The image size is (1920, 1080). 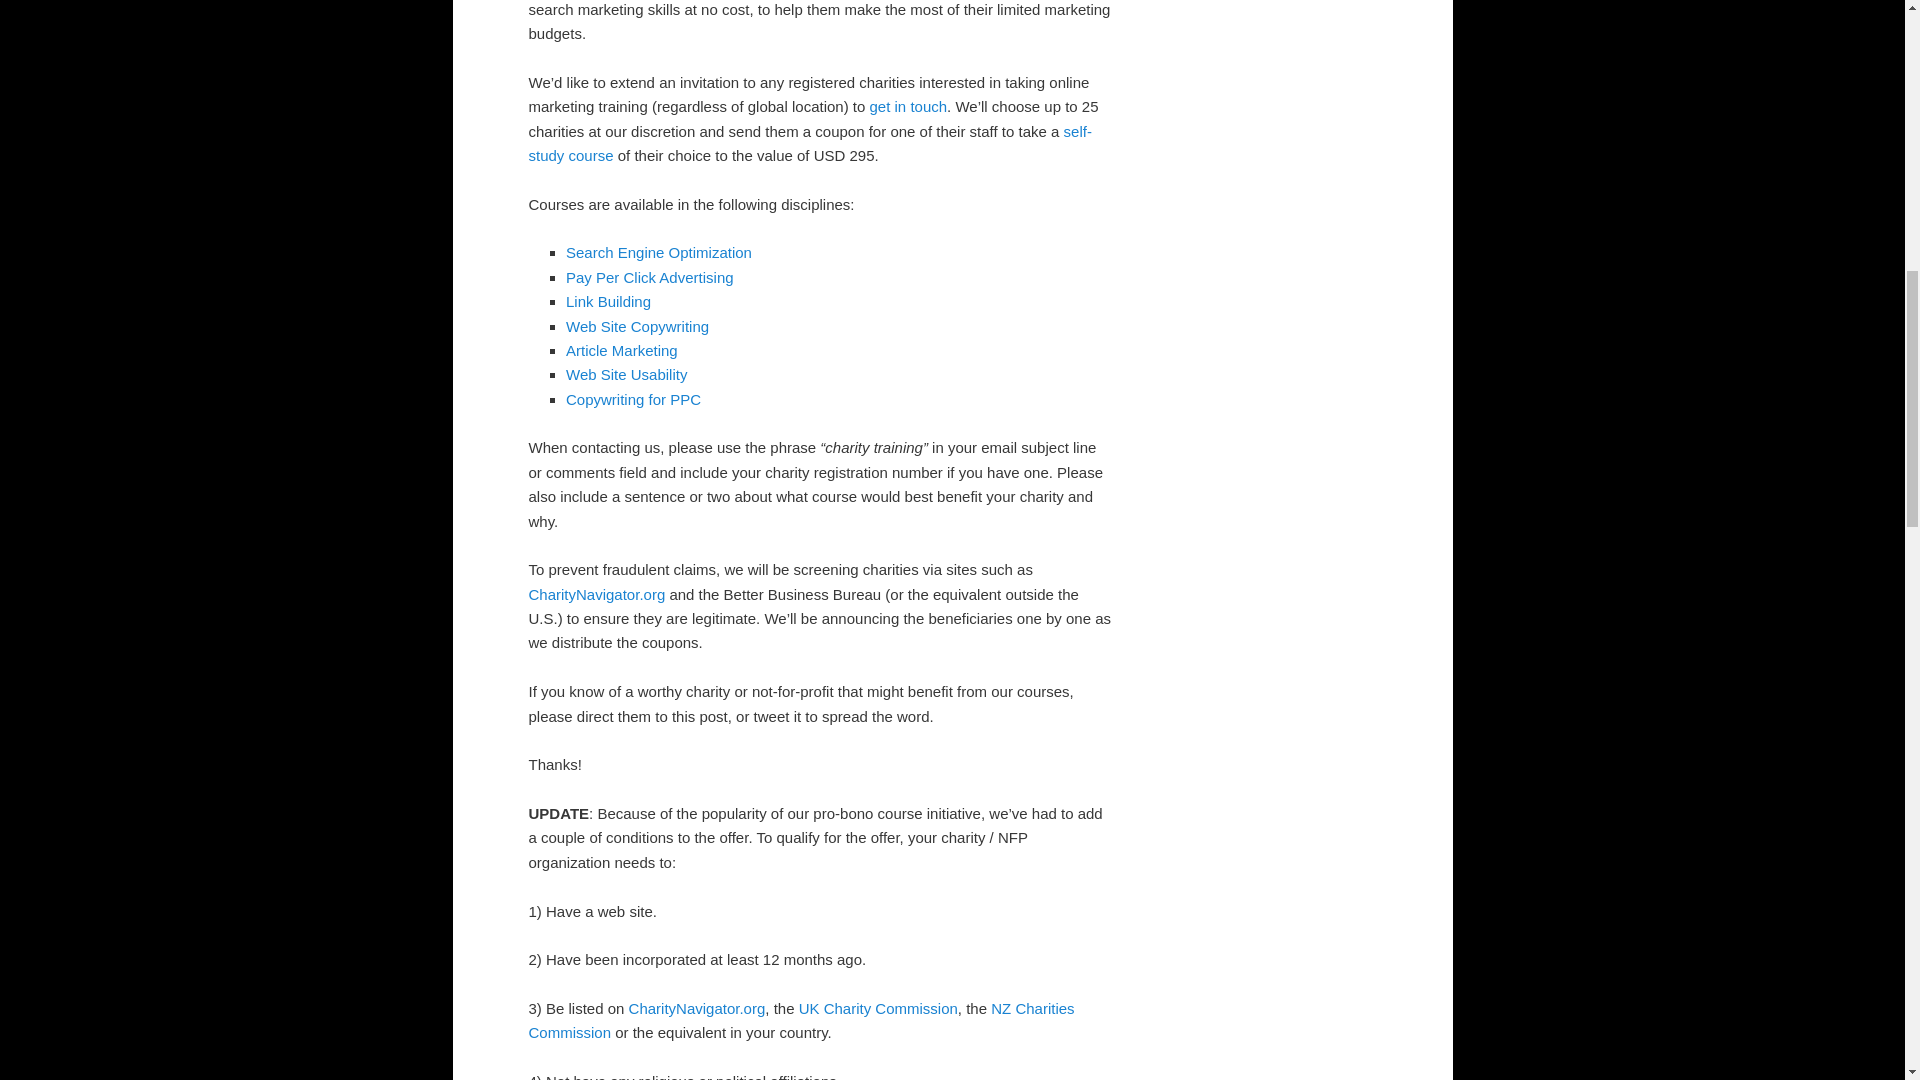 I want to click on Copywriting for PPC, so click(x=633, y=399).